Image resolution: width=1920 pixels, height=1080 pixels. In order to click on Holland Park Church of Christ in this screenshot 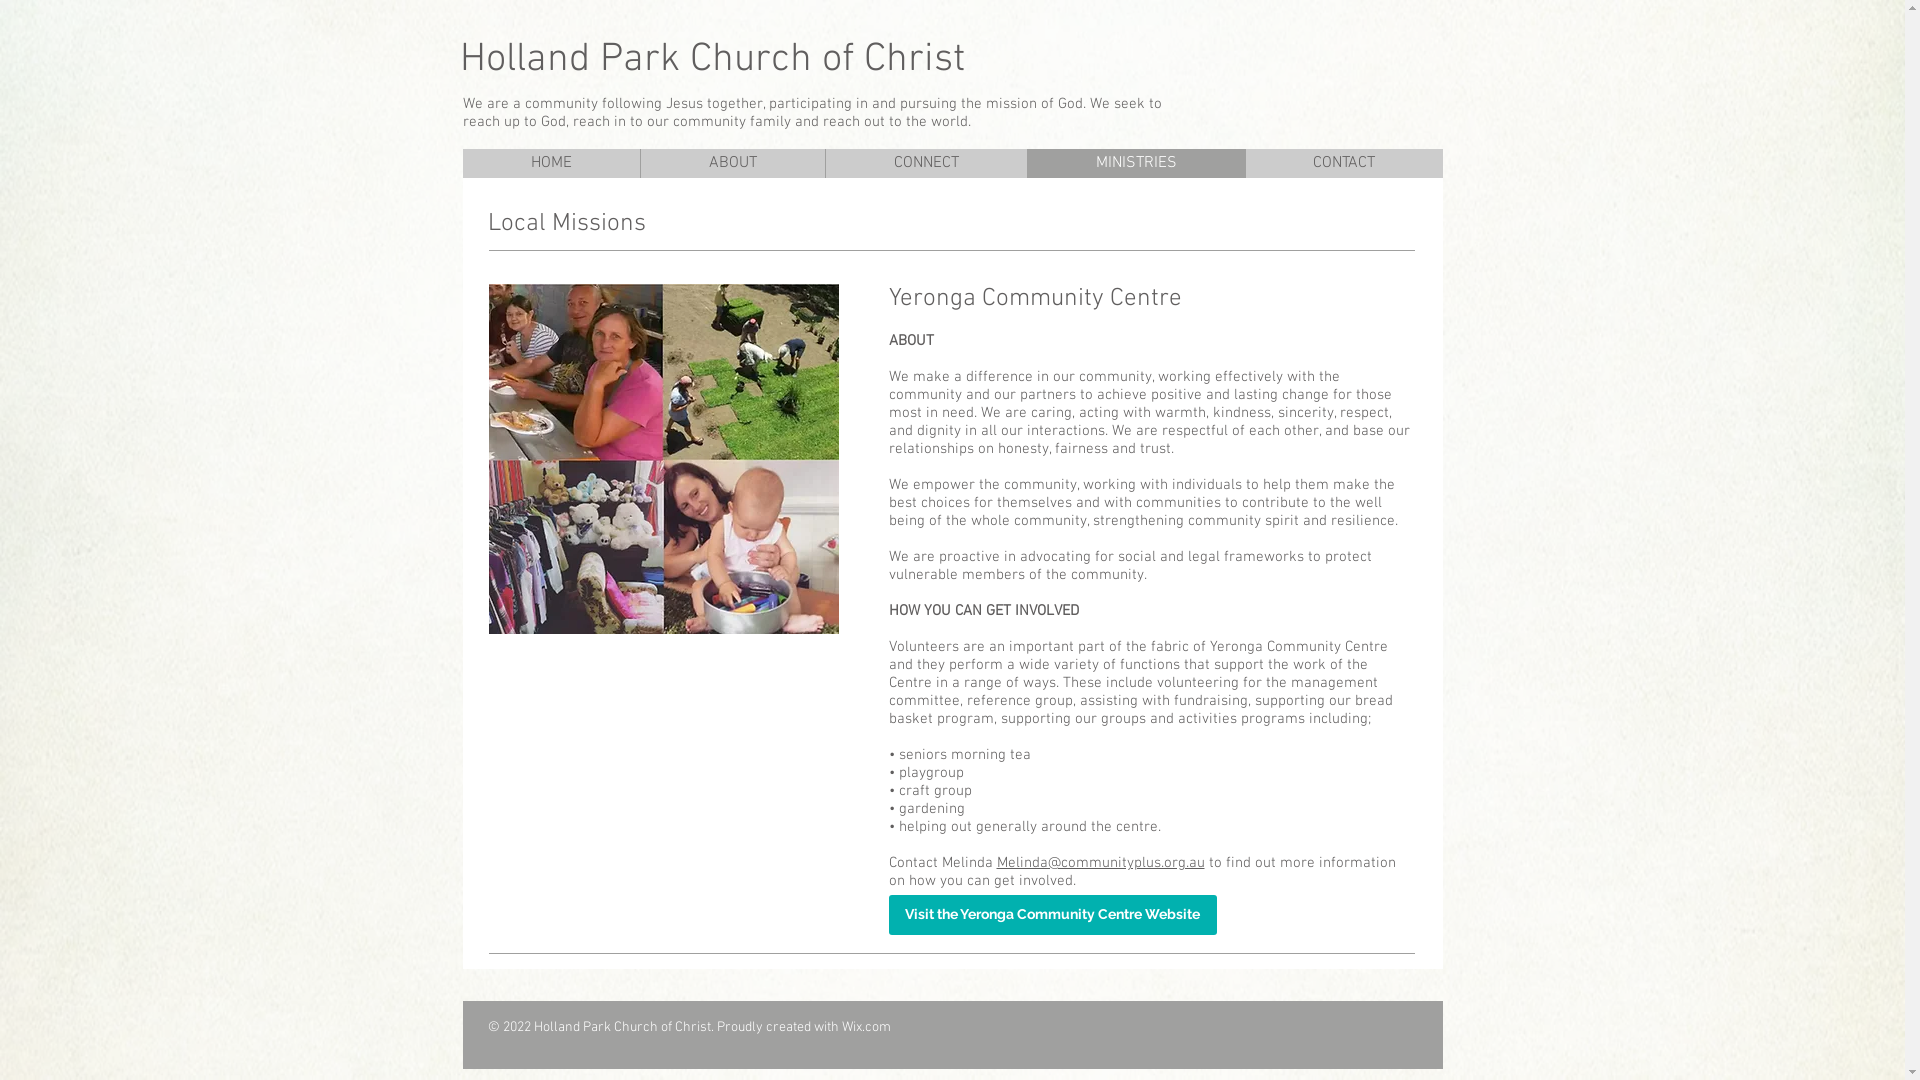, I will do `click(712, 60)`.